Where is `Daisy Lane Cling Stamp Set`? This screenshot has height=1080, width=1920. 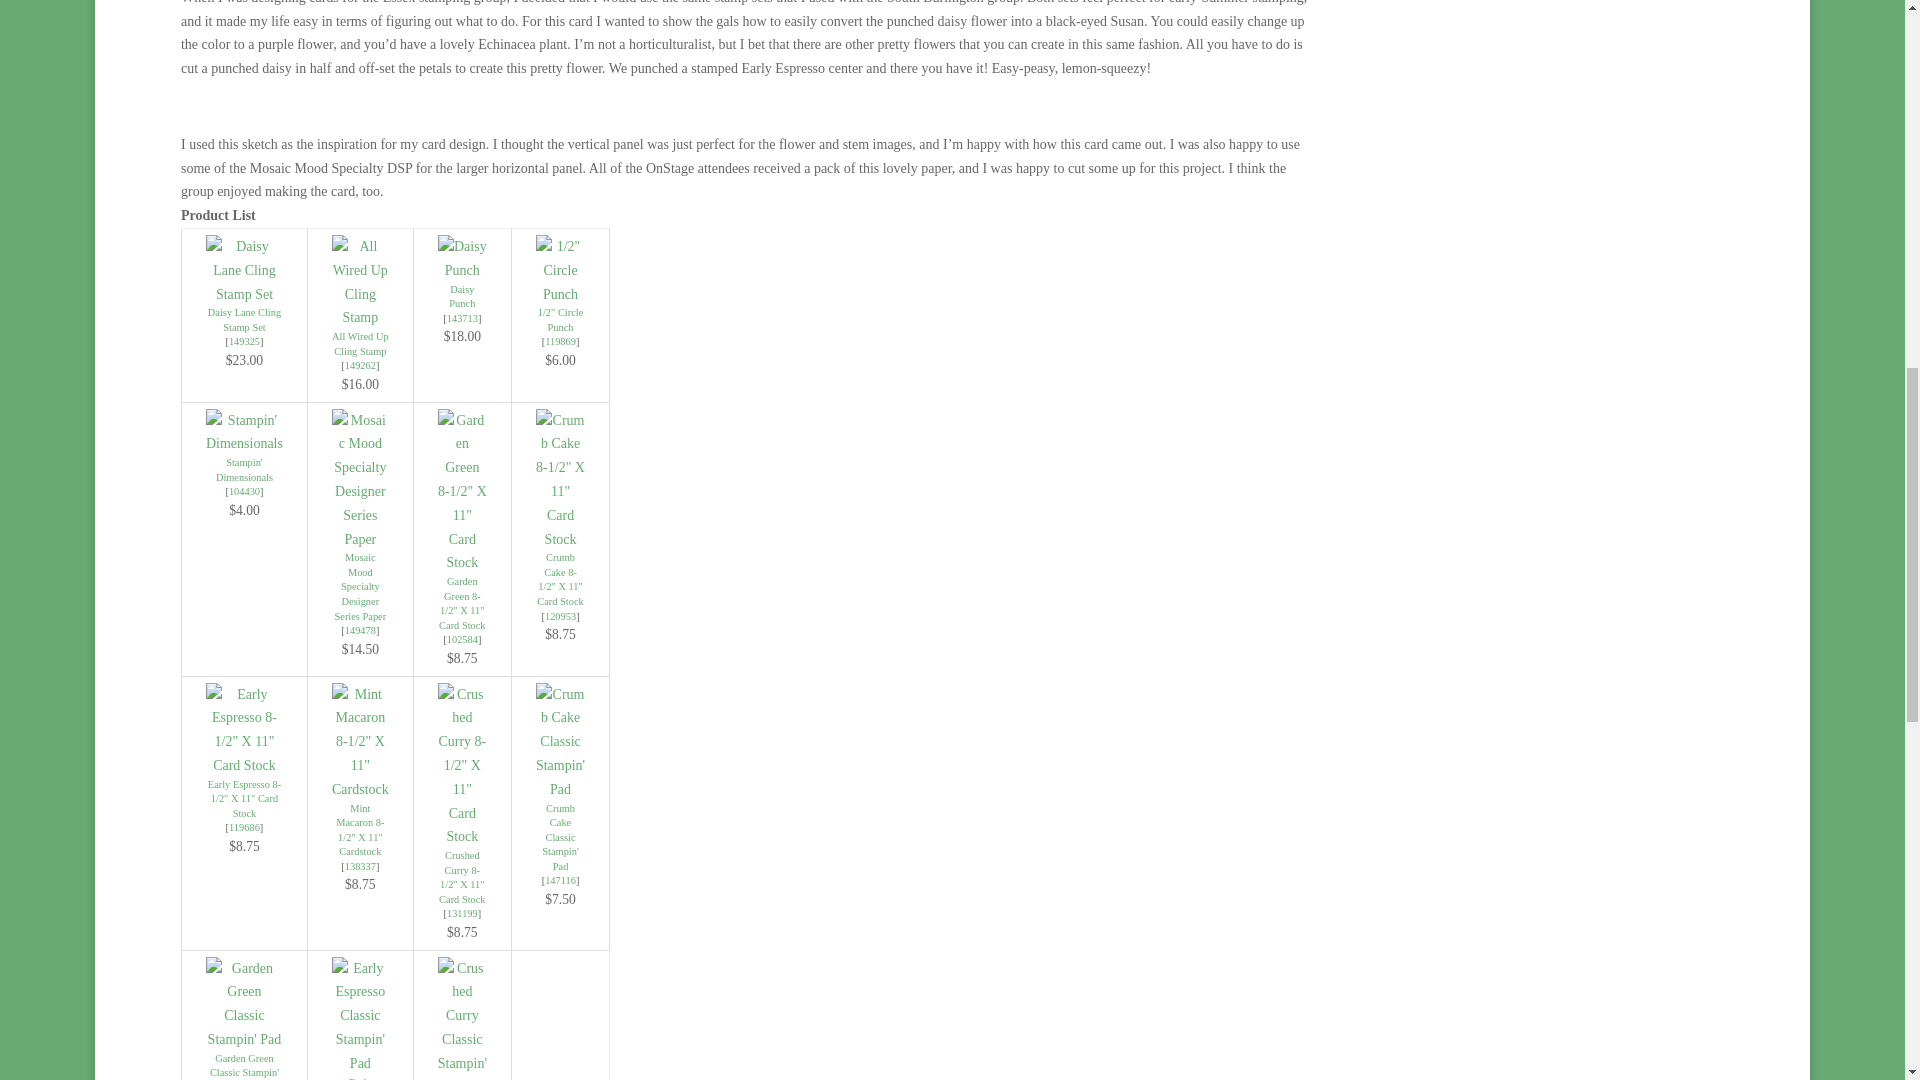
Daisy Lane Cling Stamp Set is located at coordinates (244, 340).